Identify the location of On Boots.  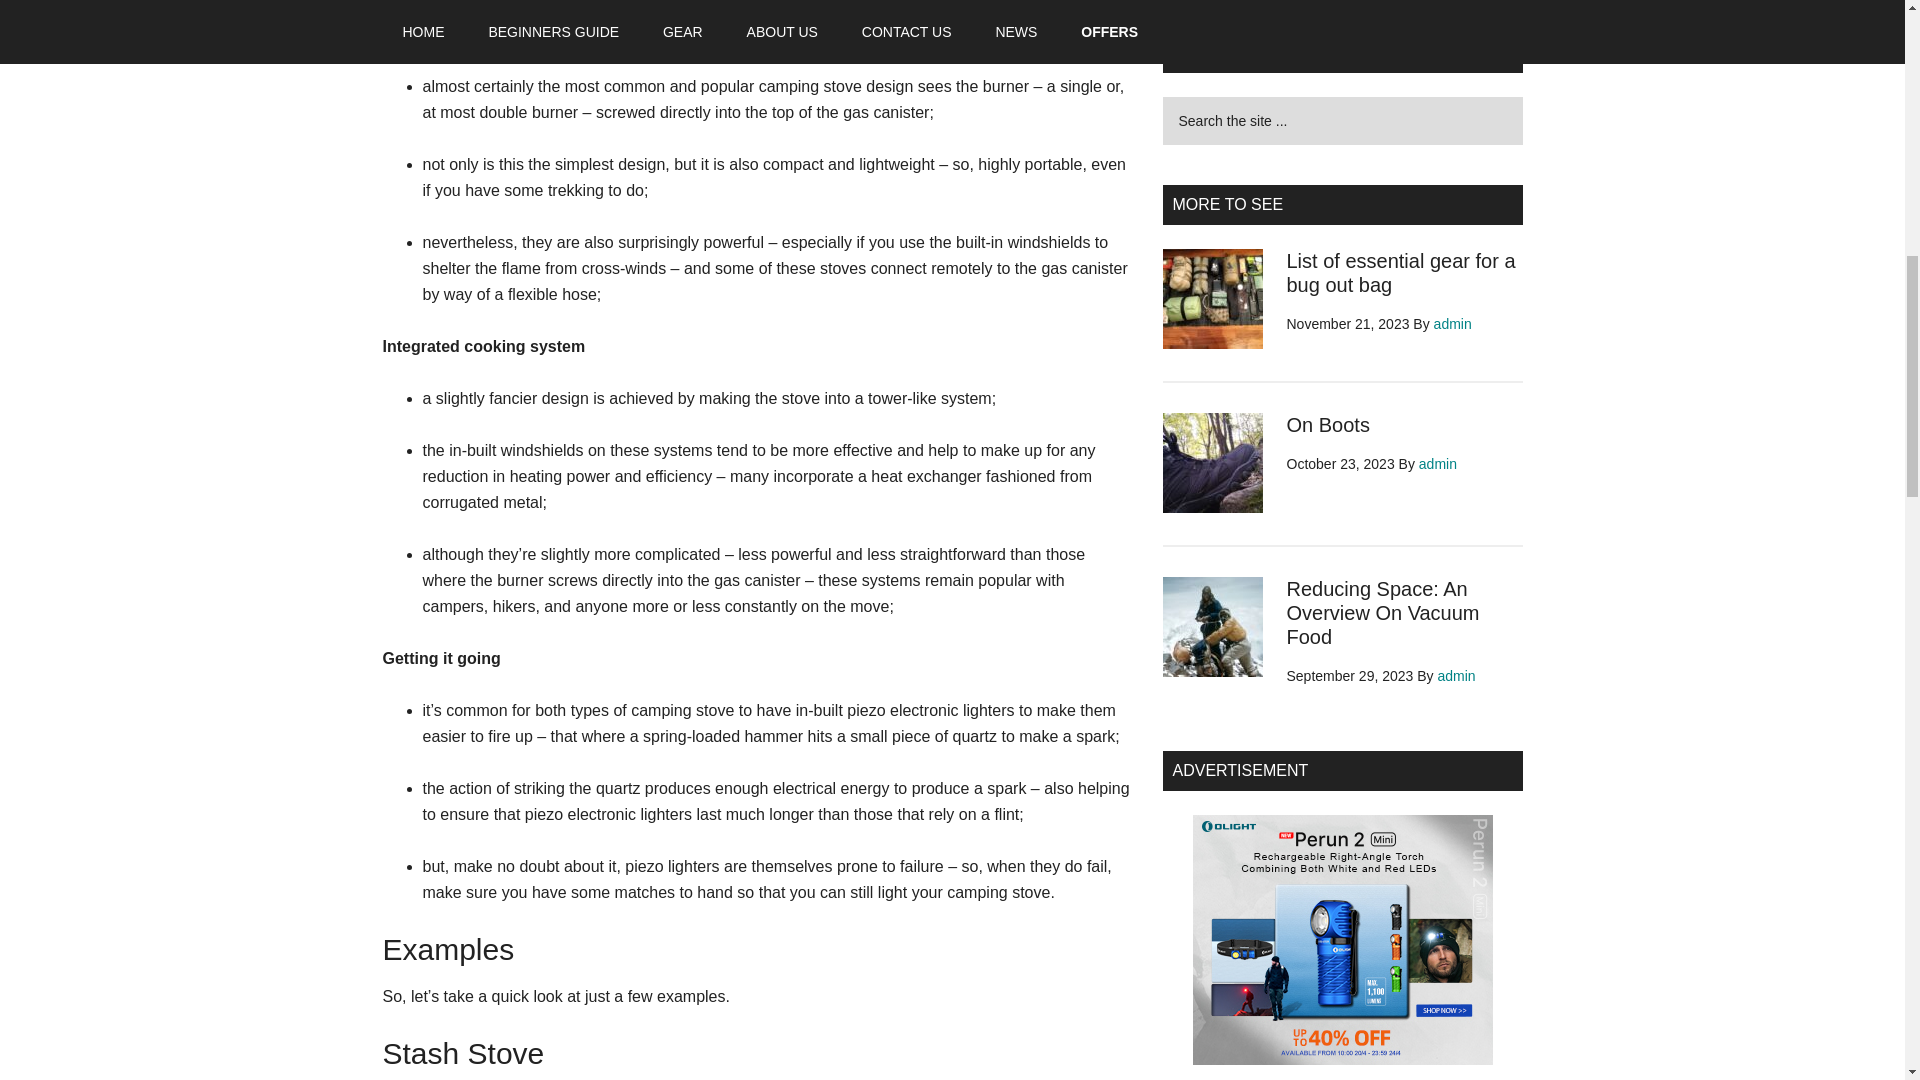
(1327, 424).